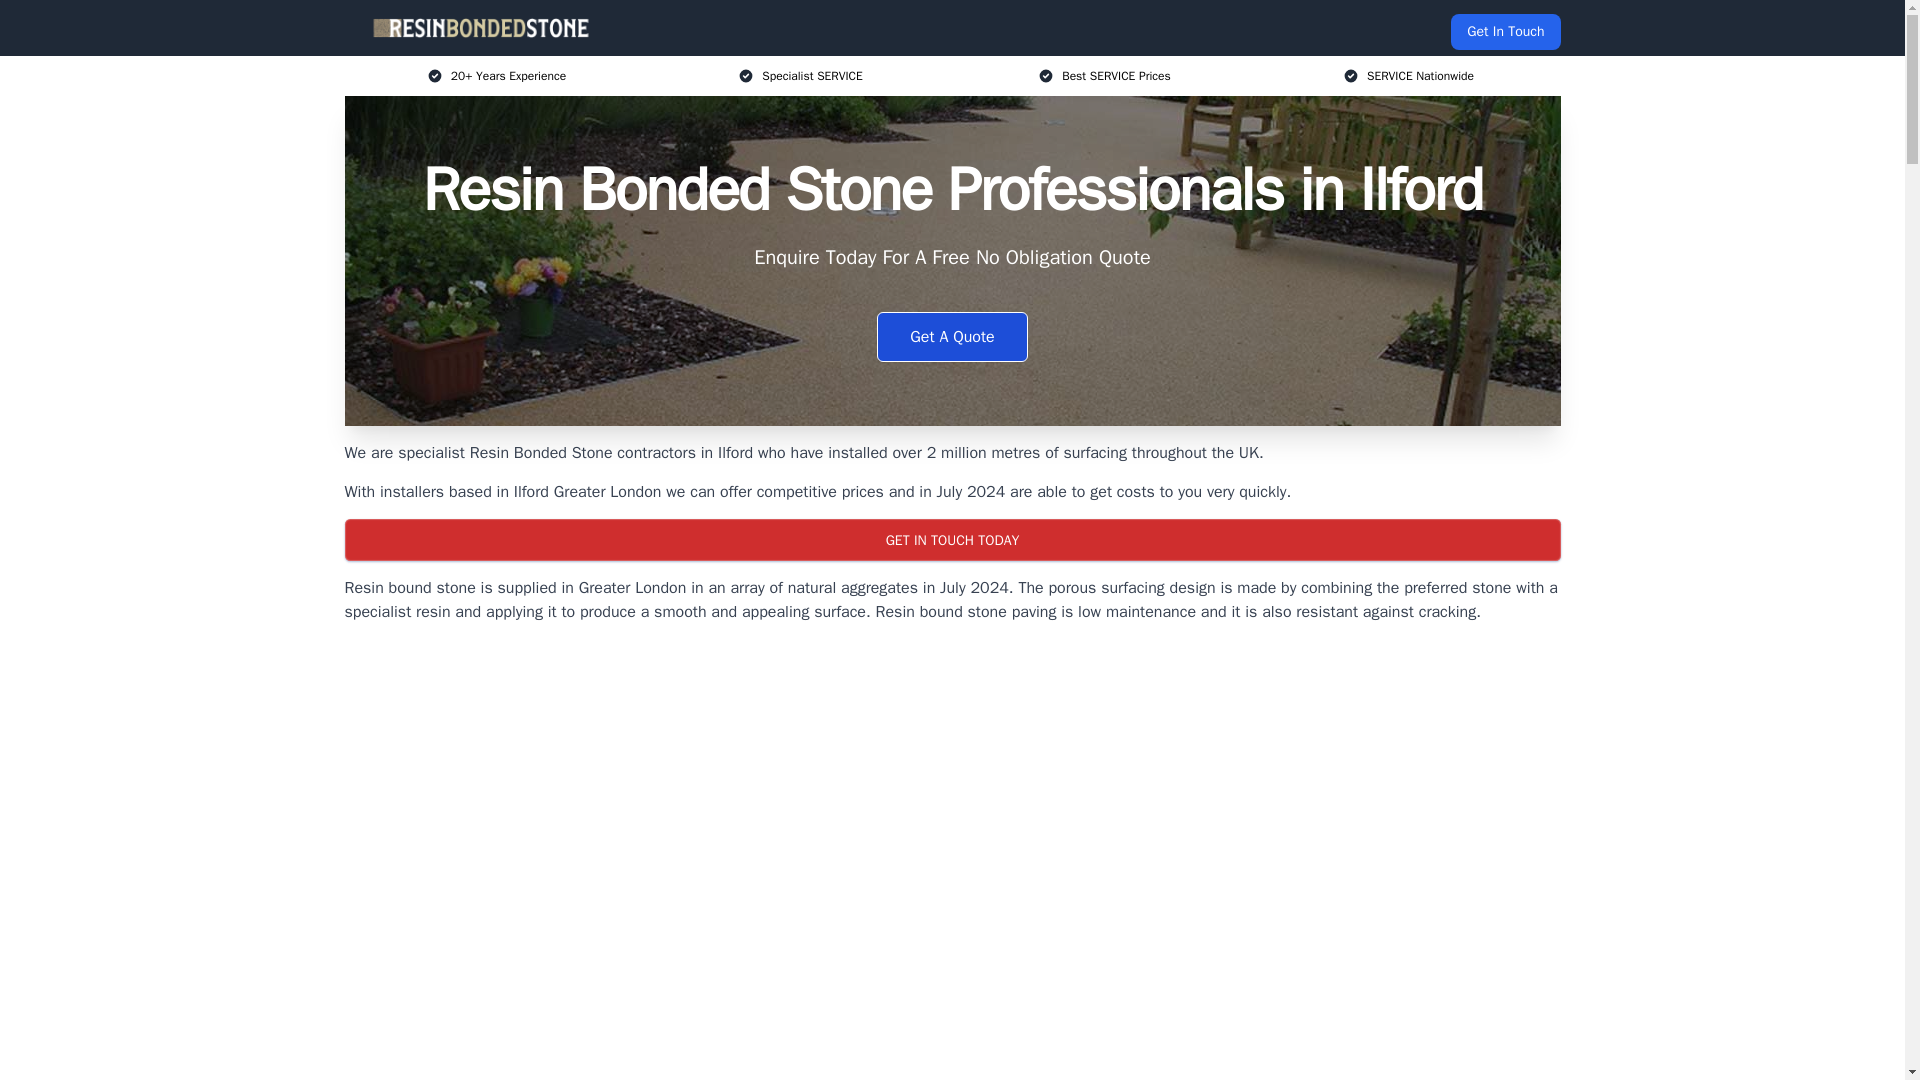 The height and width of the screenshot is (1080, 1920). Describe the element at coordinates (1505, 32) in the screenshot. I see `Get In Touch` at that location.